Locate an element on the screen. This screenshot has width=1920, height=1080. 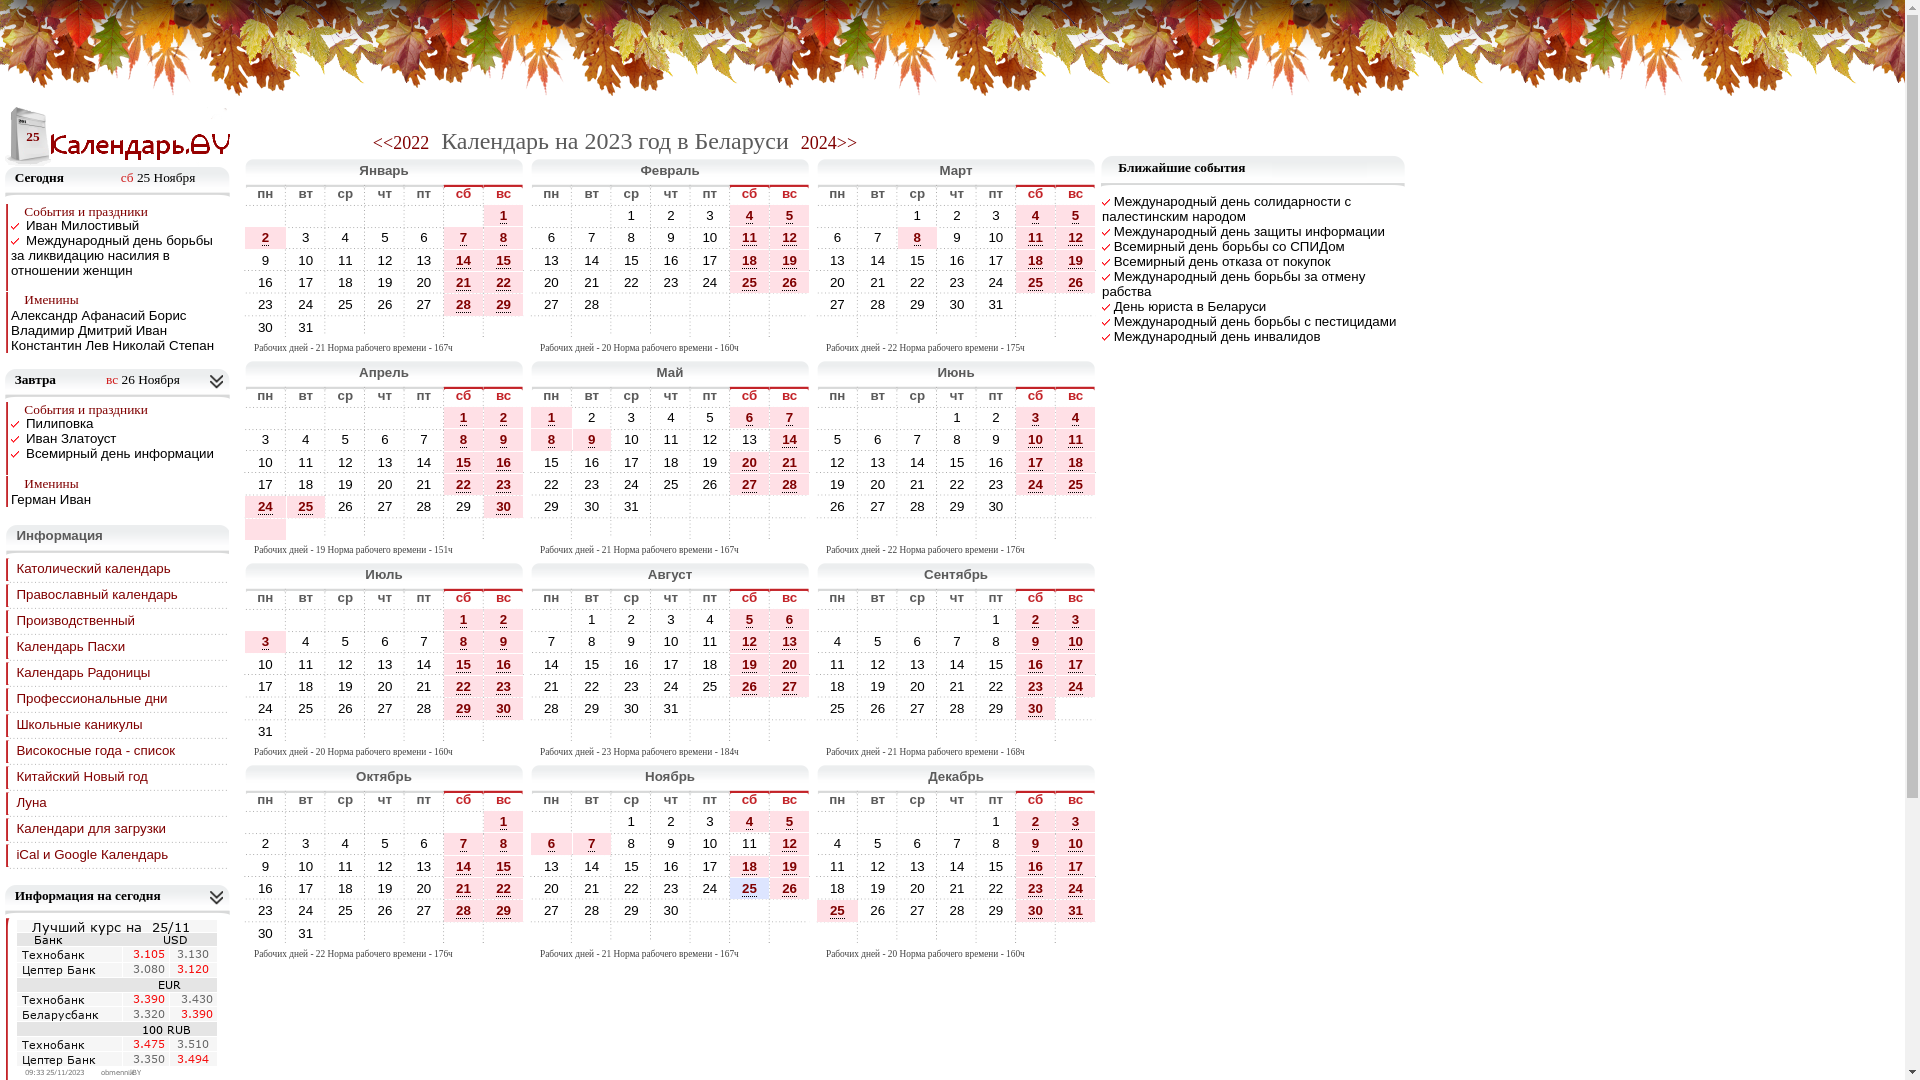
9 is located at coordinates (504, 642).